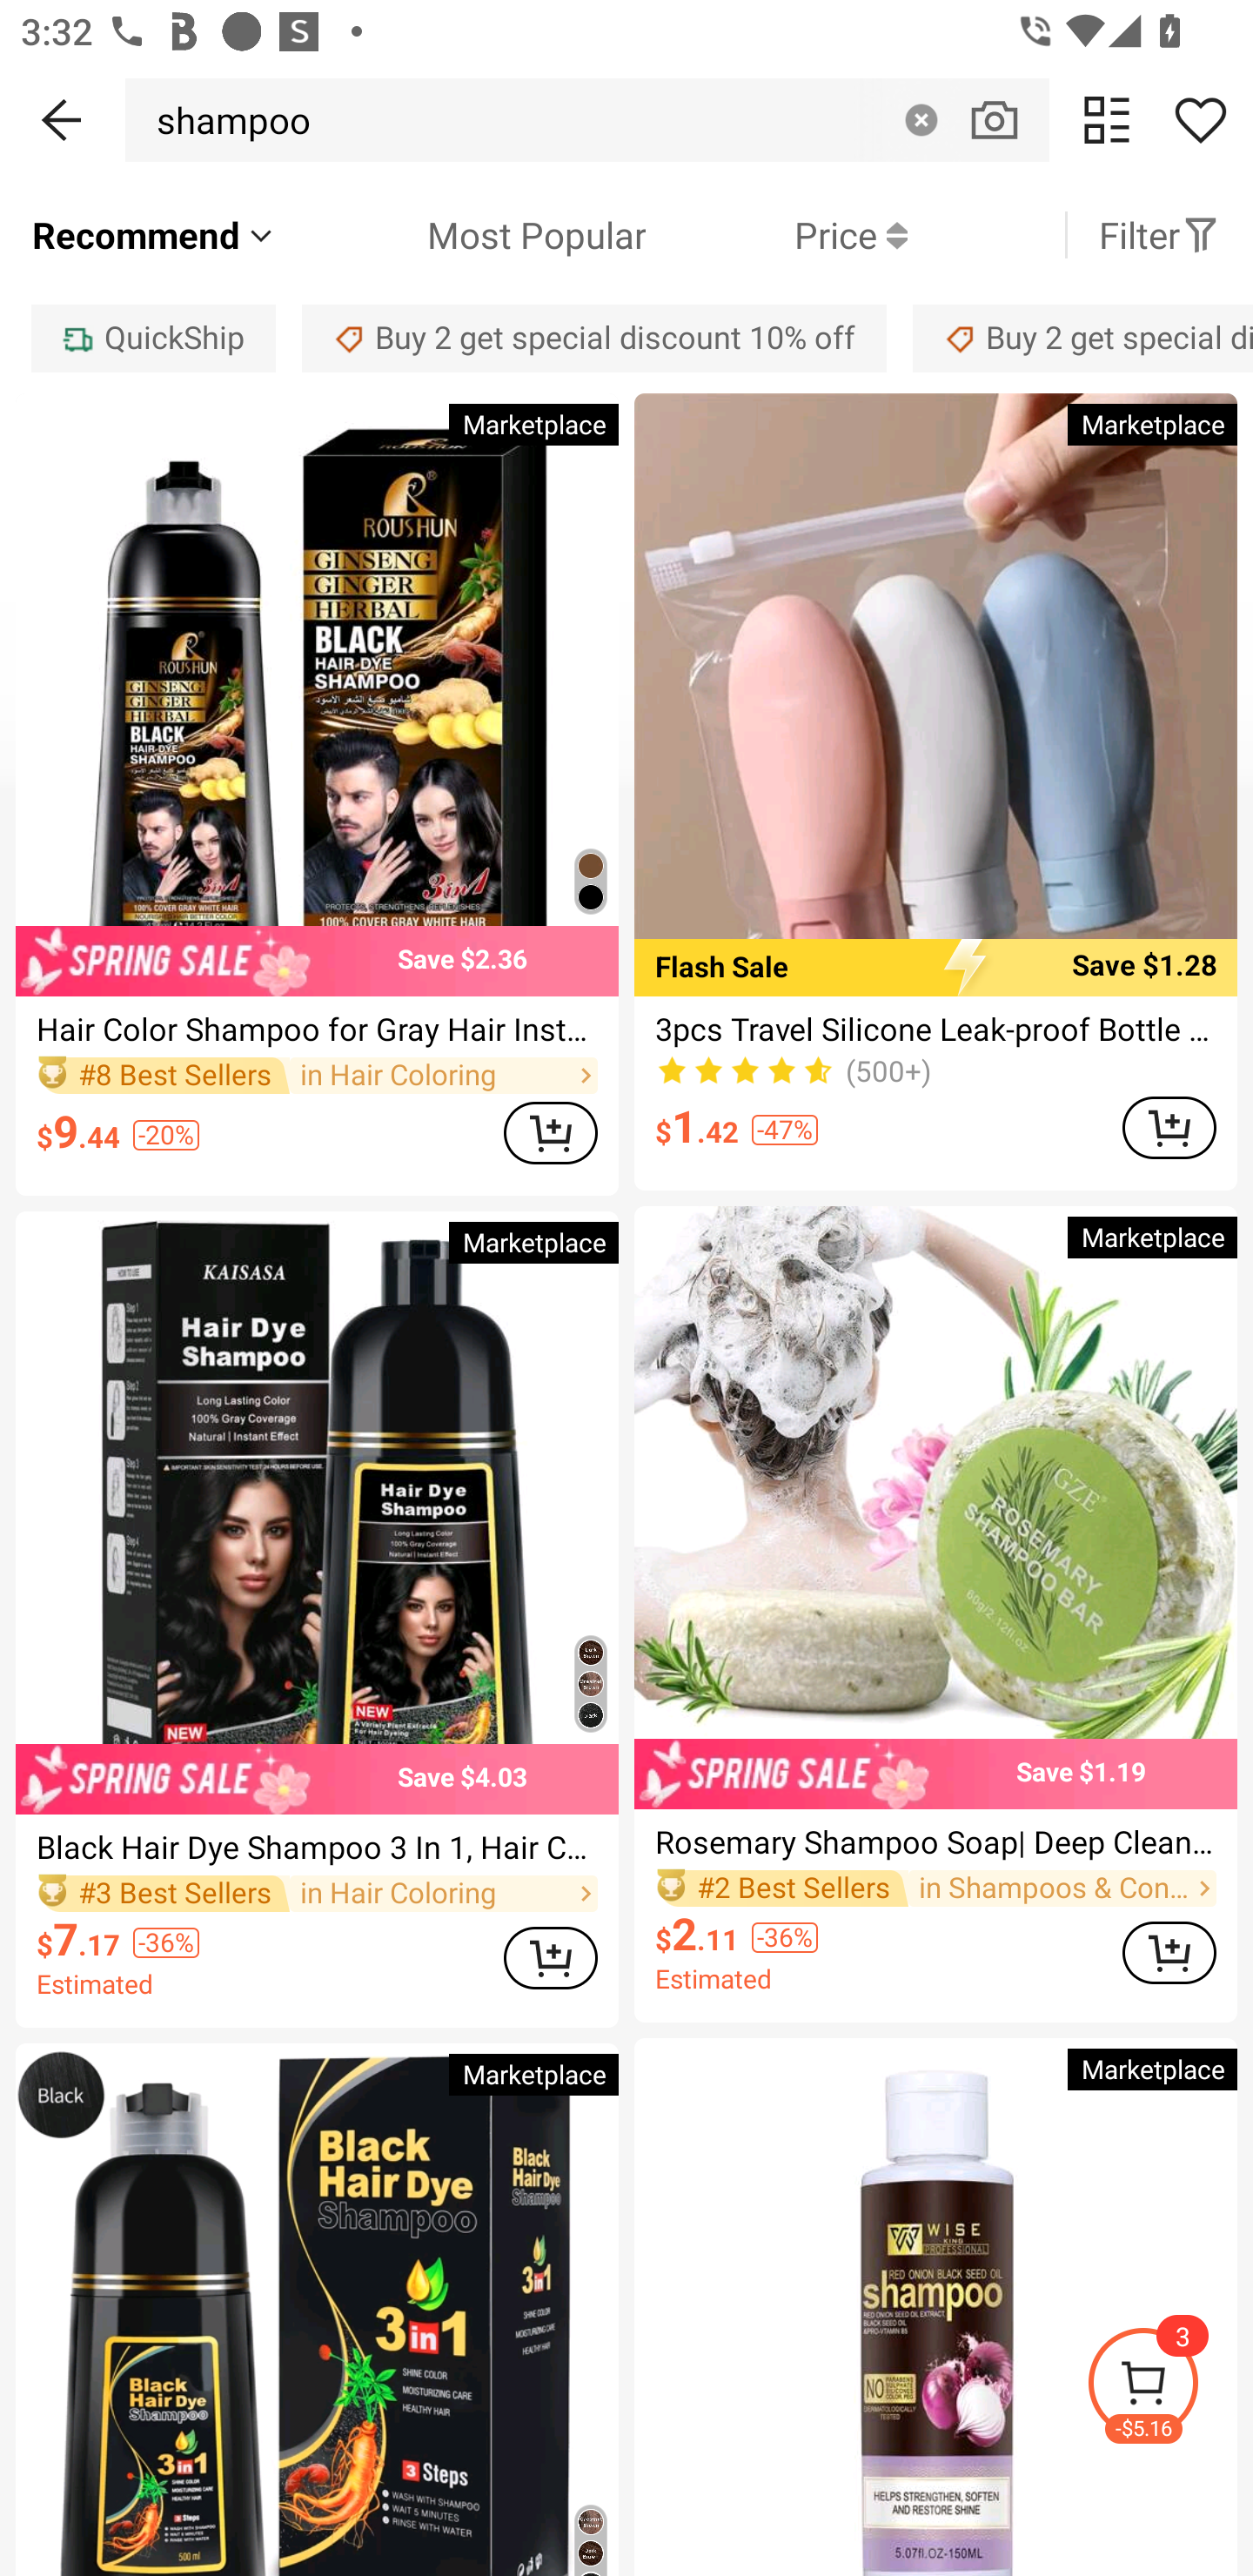 This screenshot has width=1253, height=2576. What do you see at coordinates (594, 339) in the screenshot?
I see `Buy 2 get special discount 10% off` at bounding box center [594, 339].